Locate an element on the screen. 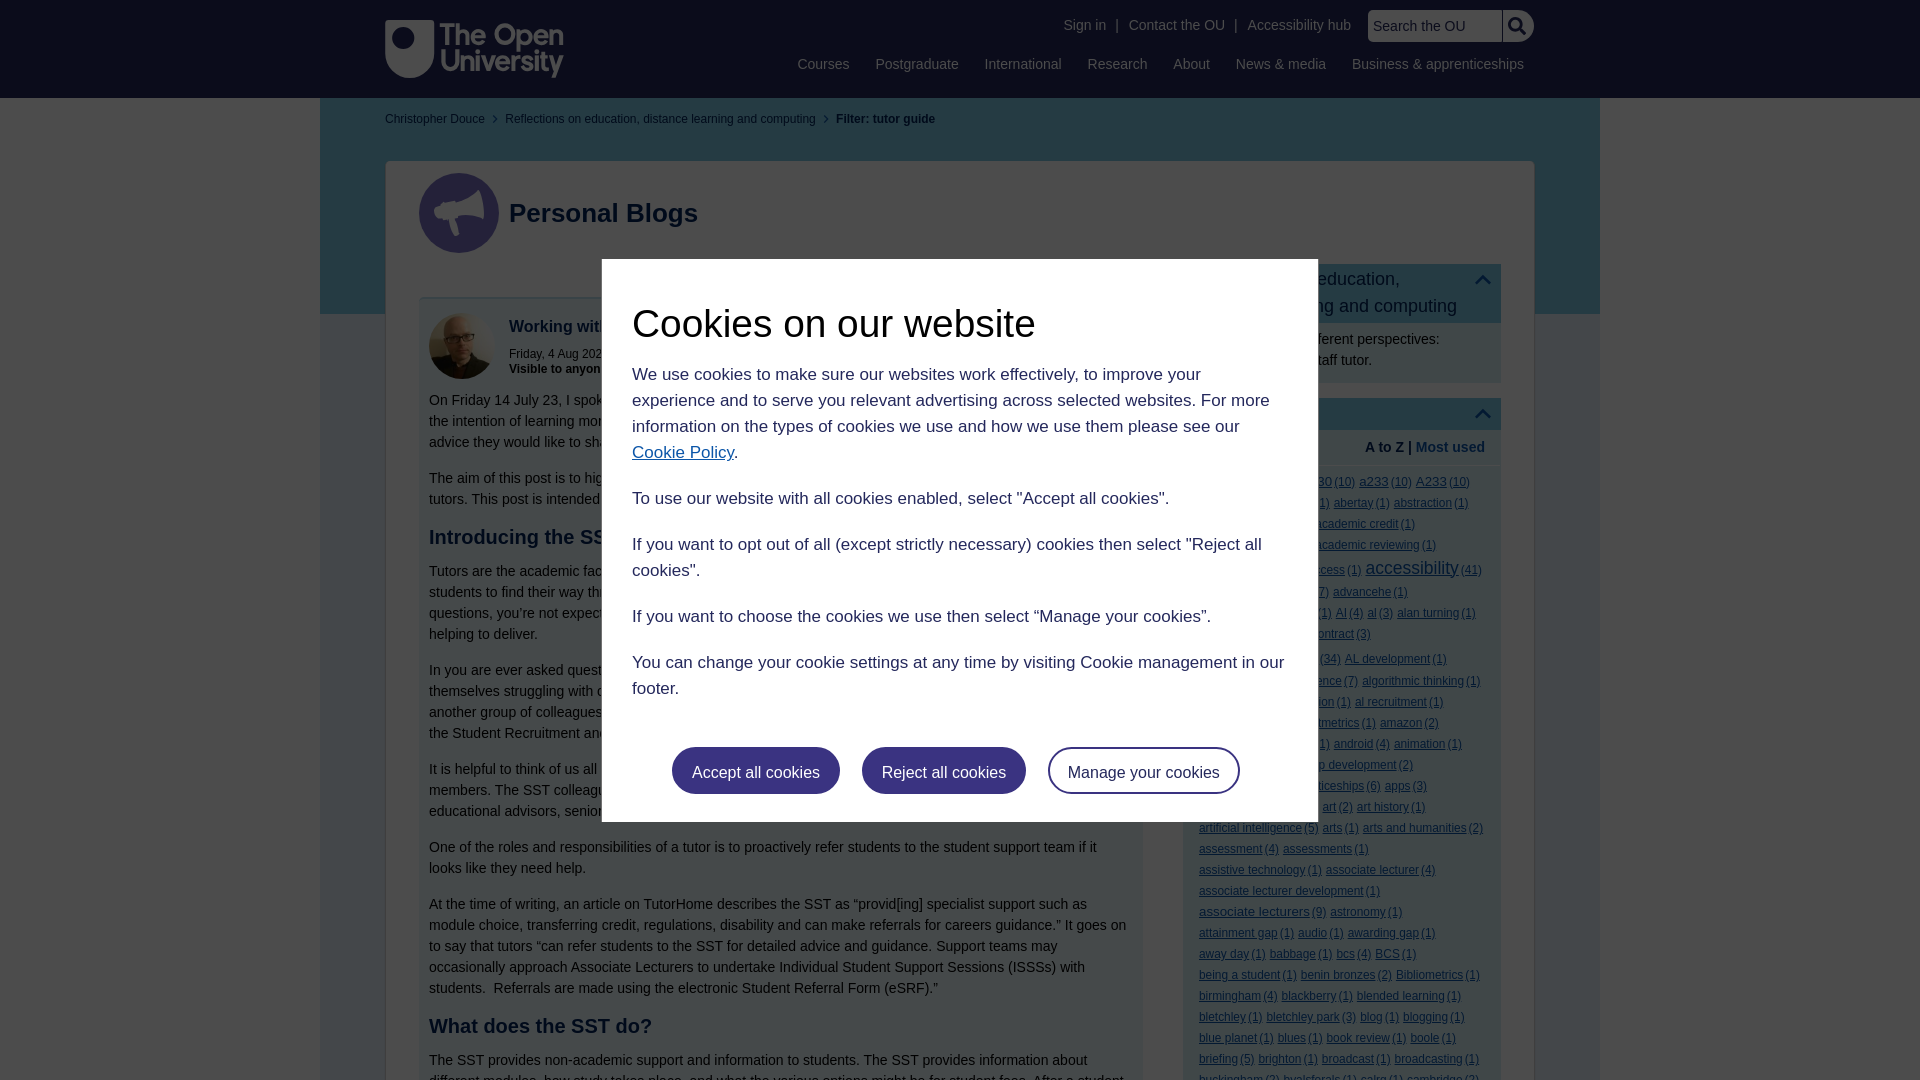 The width and height of the screenshot is (1920, 1080). Reflections on education, distance learning and computing is located at coordinates (1342, 292).